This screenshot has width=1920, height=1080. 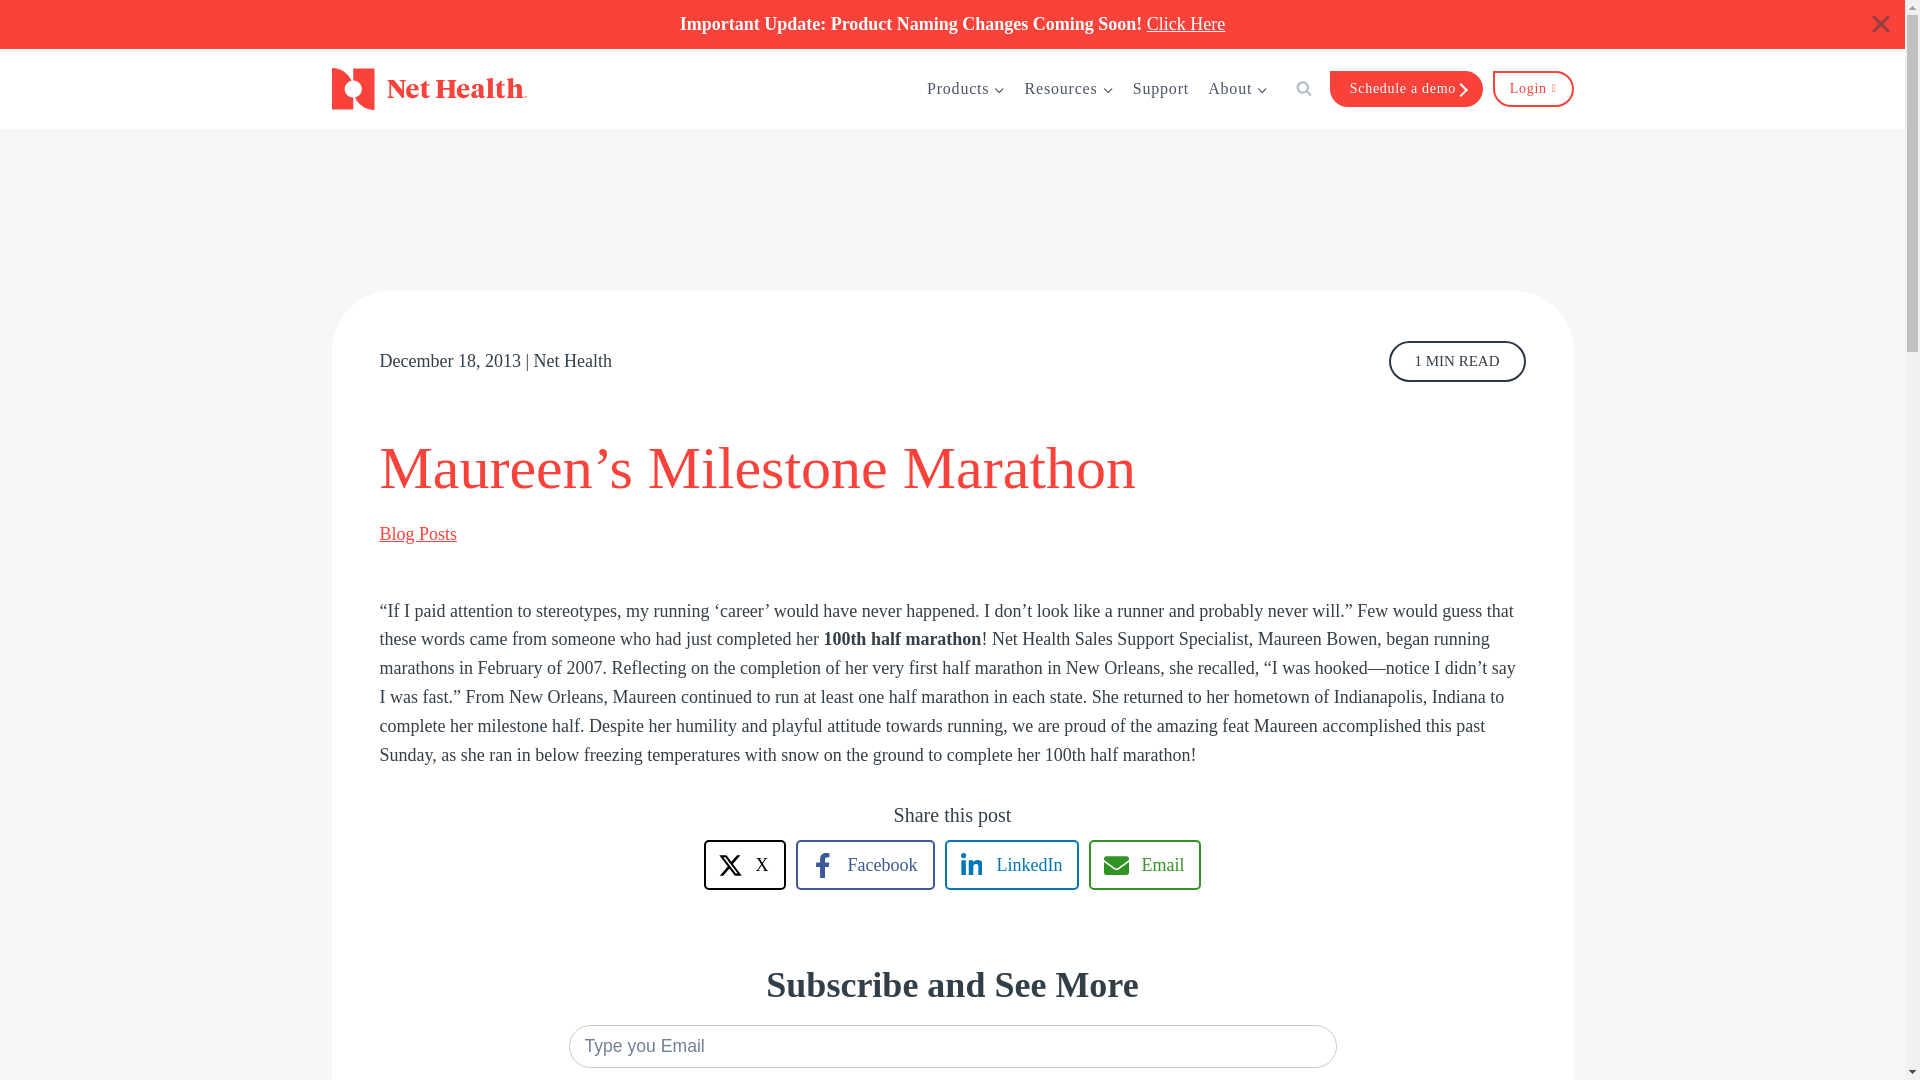 I want to click on Resources, so click(x=1069, y=88).